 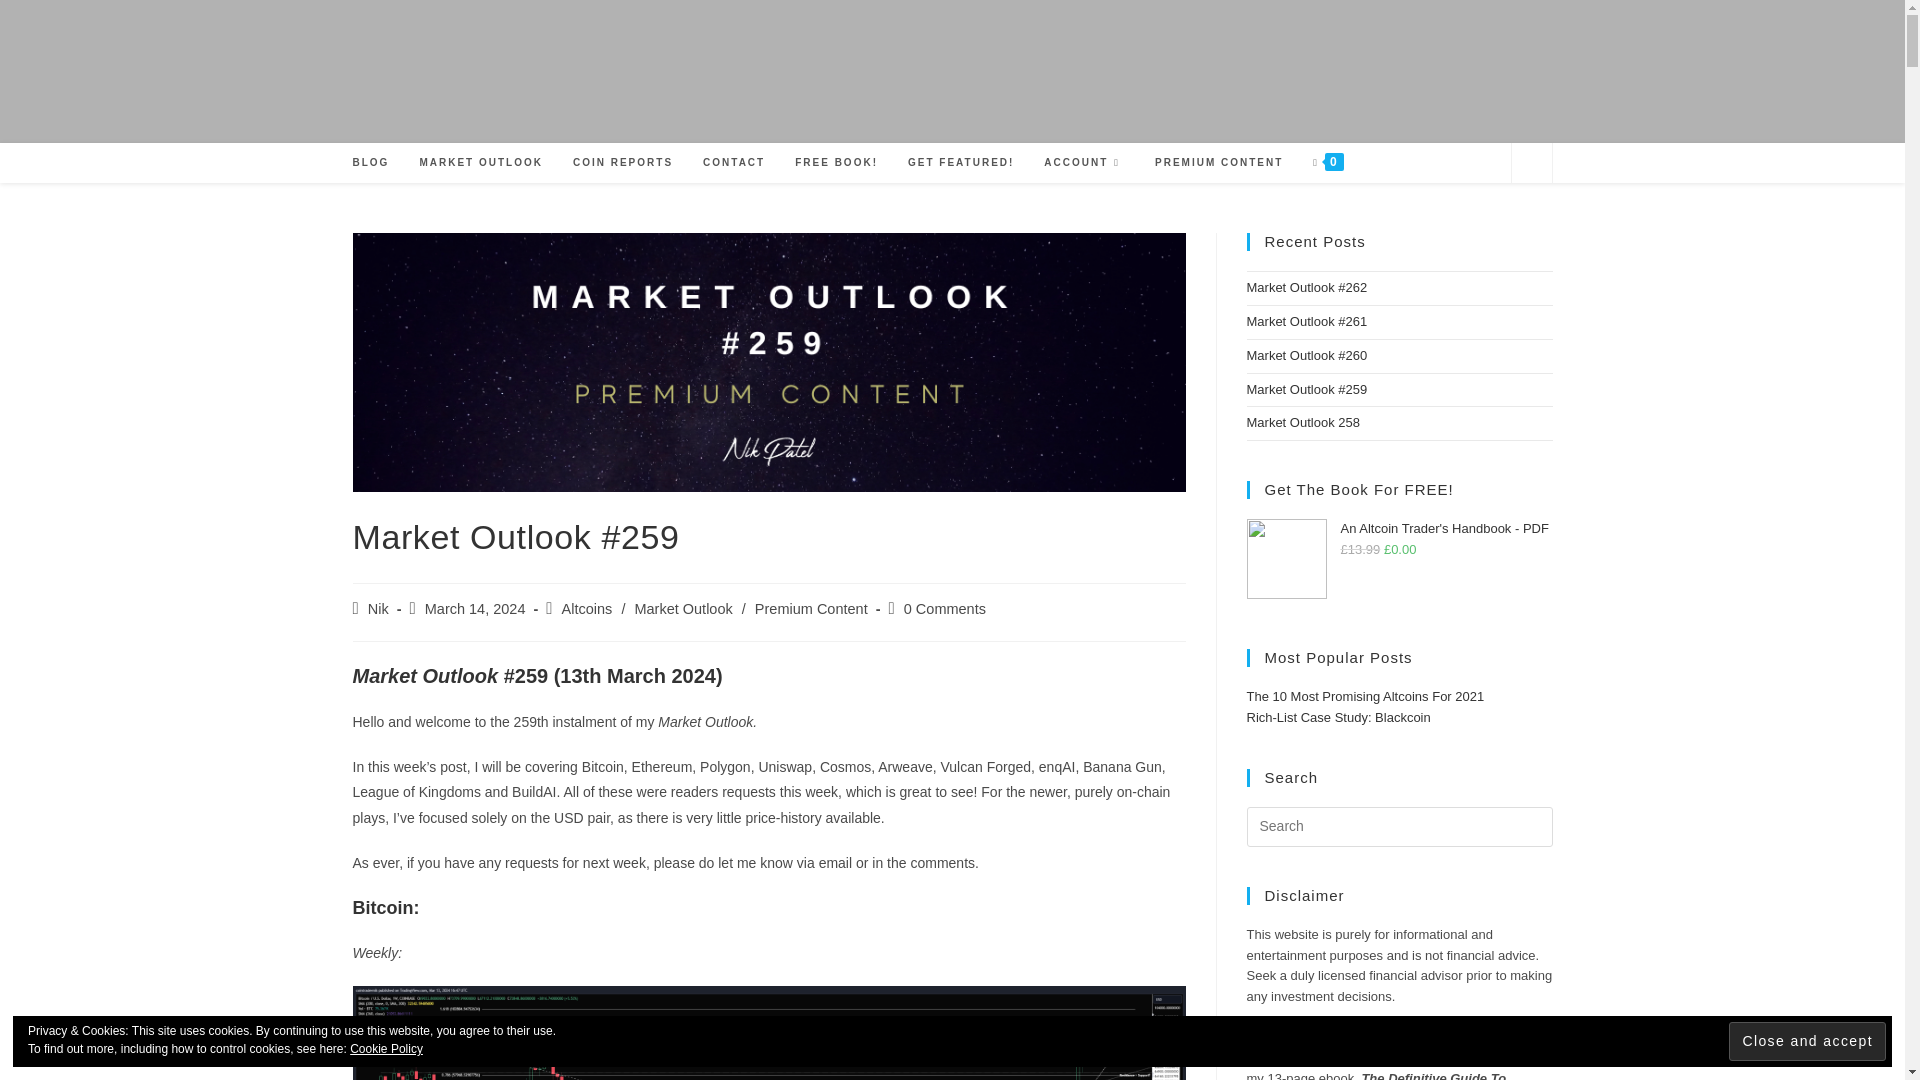 I want to click on CONTACT, so click(x=733, y=162).